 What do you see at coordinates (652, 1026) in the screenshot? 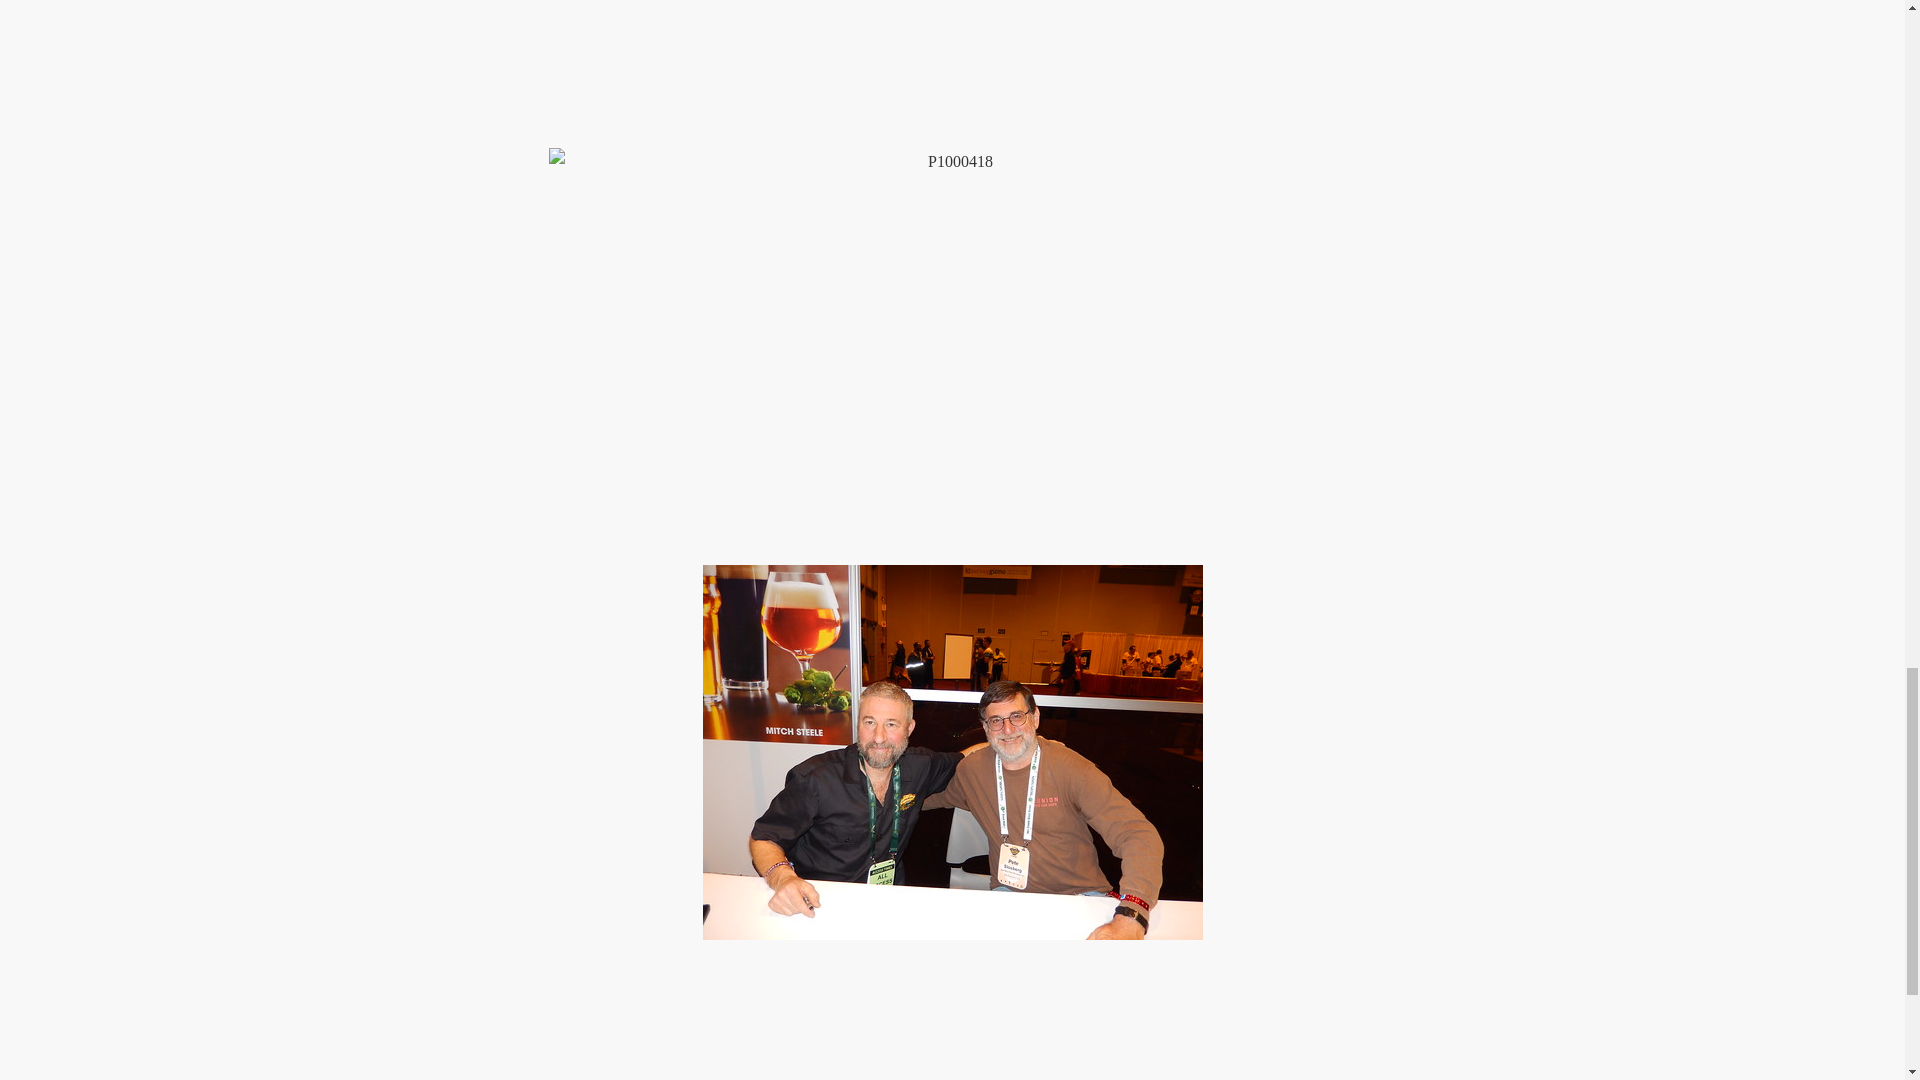
I see `Birthdays` at bounding box center [652, 1026].